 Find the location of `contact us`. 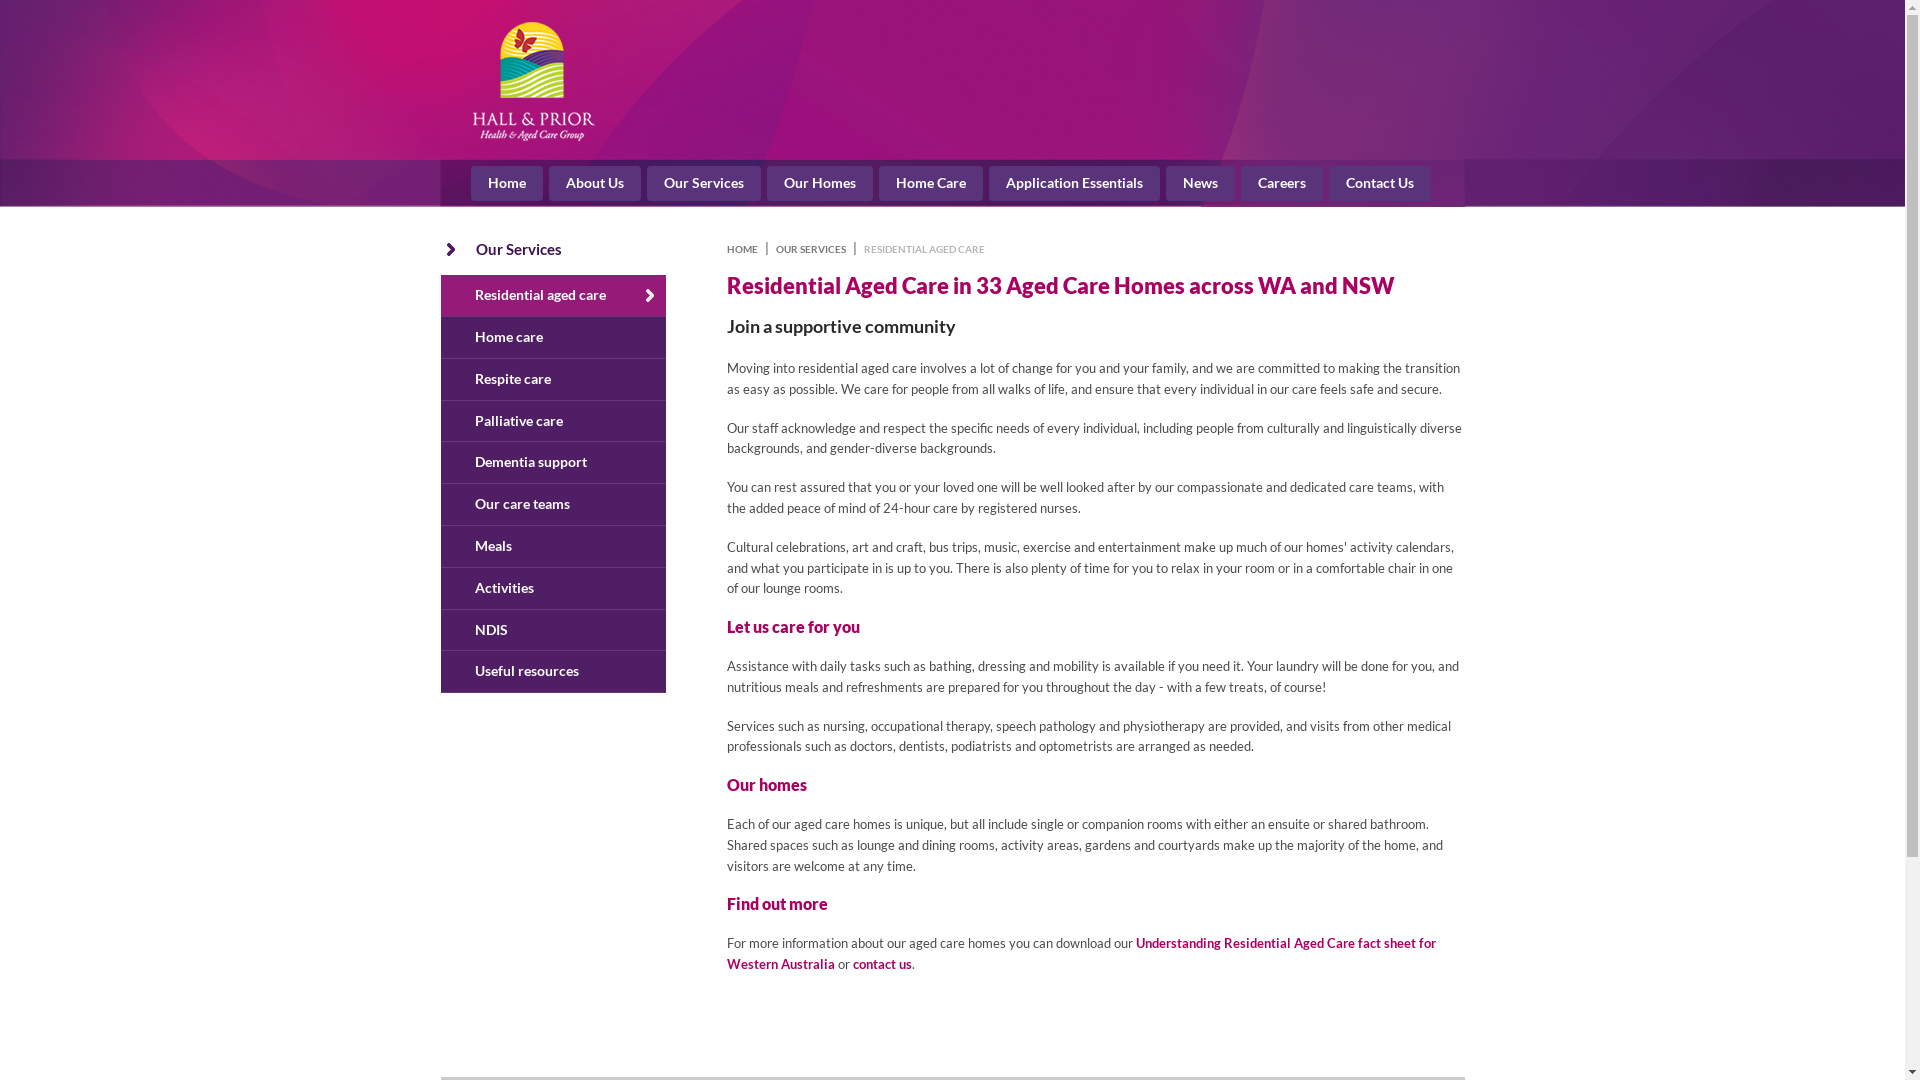

contact us is located at coordinates (882, 964).